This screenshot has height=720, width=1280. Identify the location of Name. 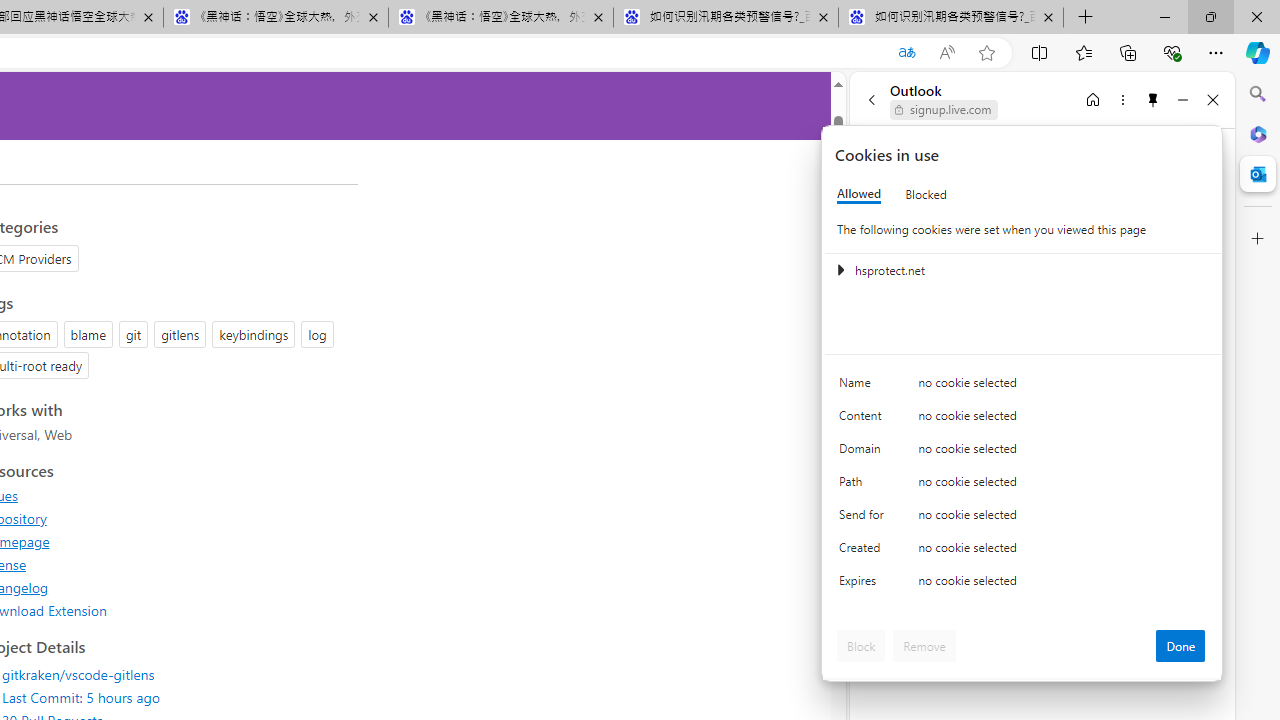
(864, 388).